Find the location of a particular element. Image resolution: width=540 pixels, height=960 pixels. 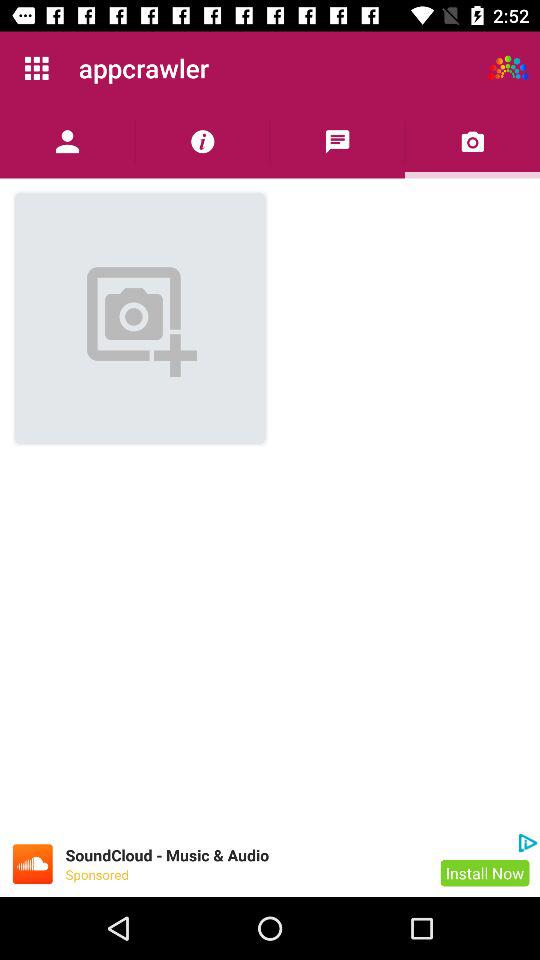

details is located at coordinates (202, 142).